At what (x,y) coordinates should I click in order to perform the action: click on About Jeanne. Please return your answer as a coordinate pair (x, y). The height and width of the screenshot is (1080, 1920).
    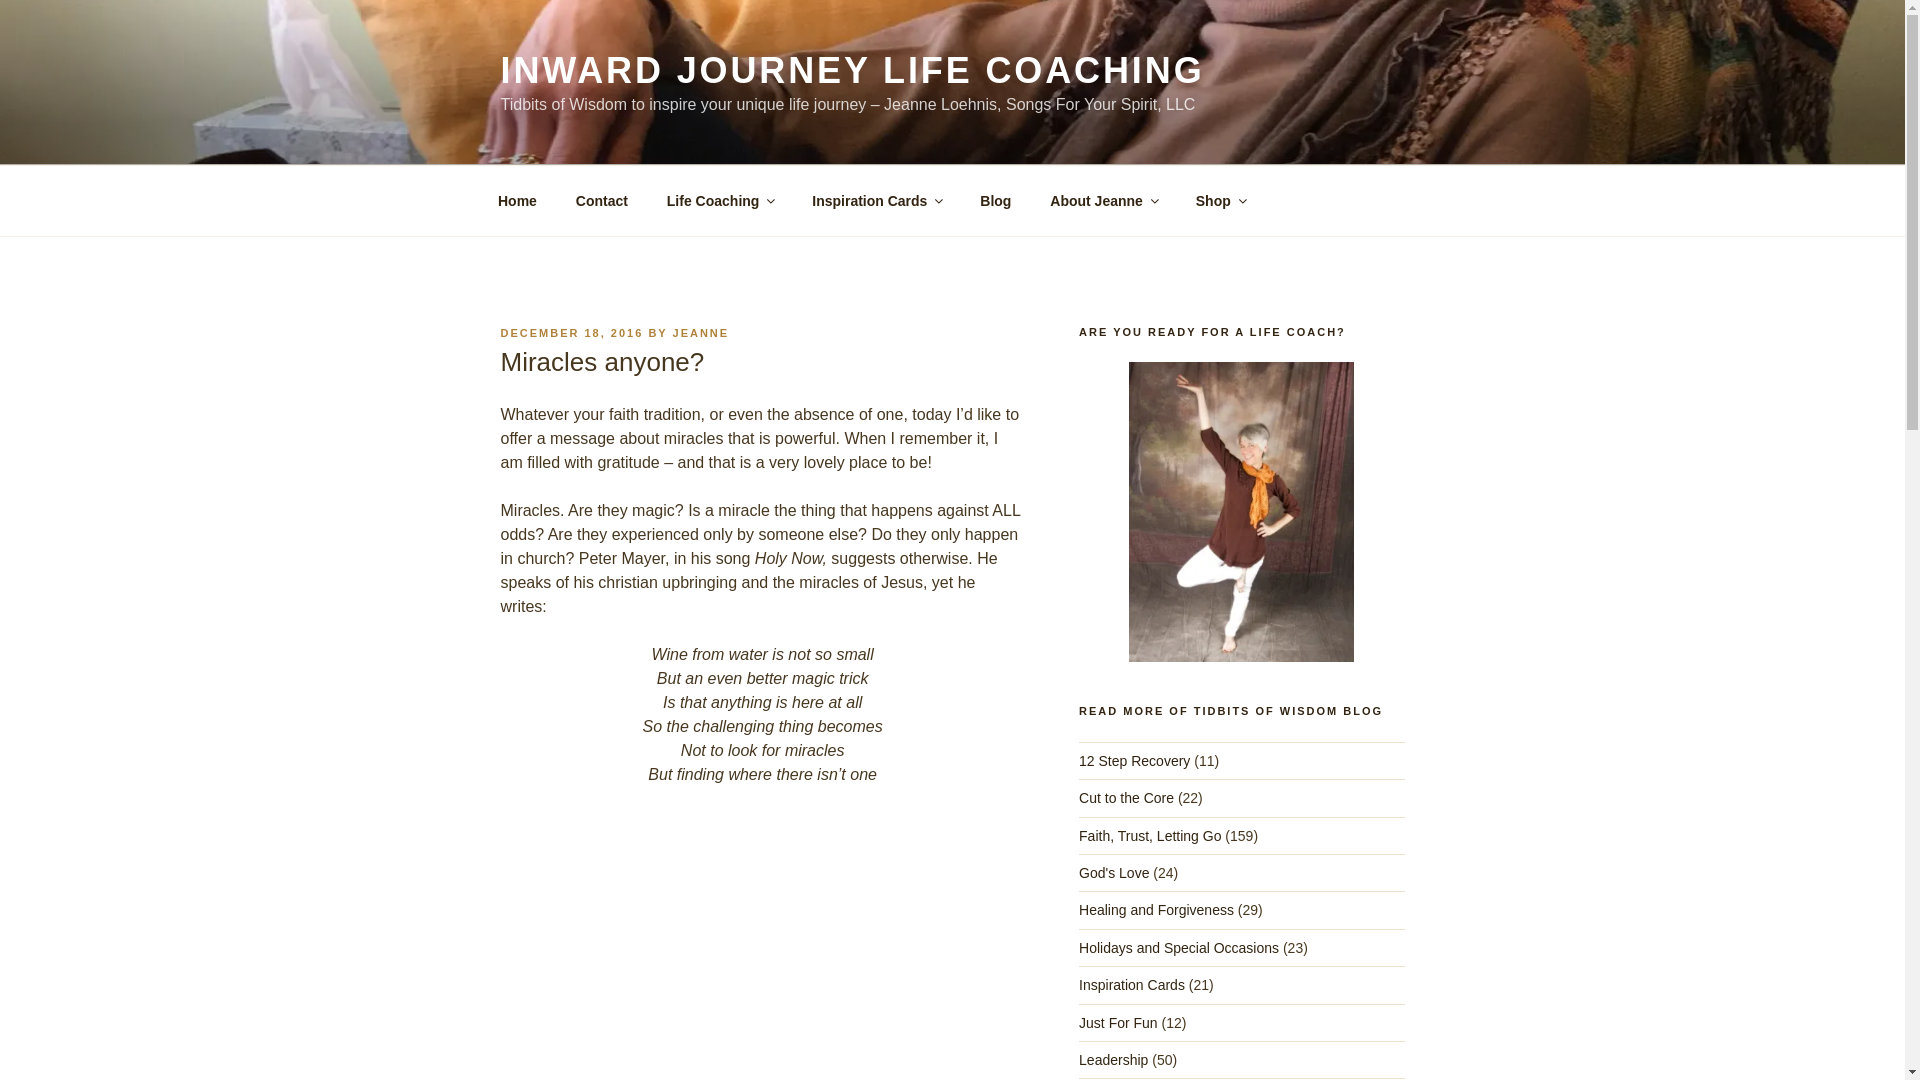
    Looking at the image, I should click on (1104, 200).